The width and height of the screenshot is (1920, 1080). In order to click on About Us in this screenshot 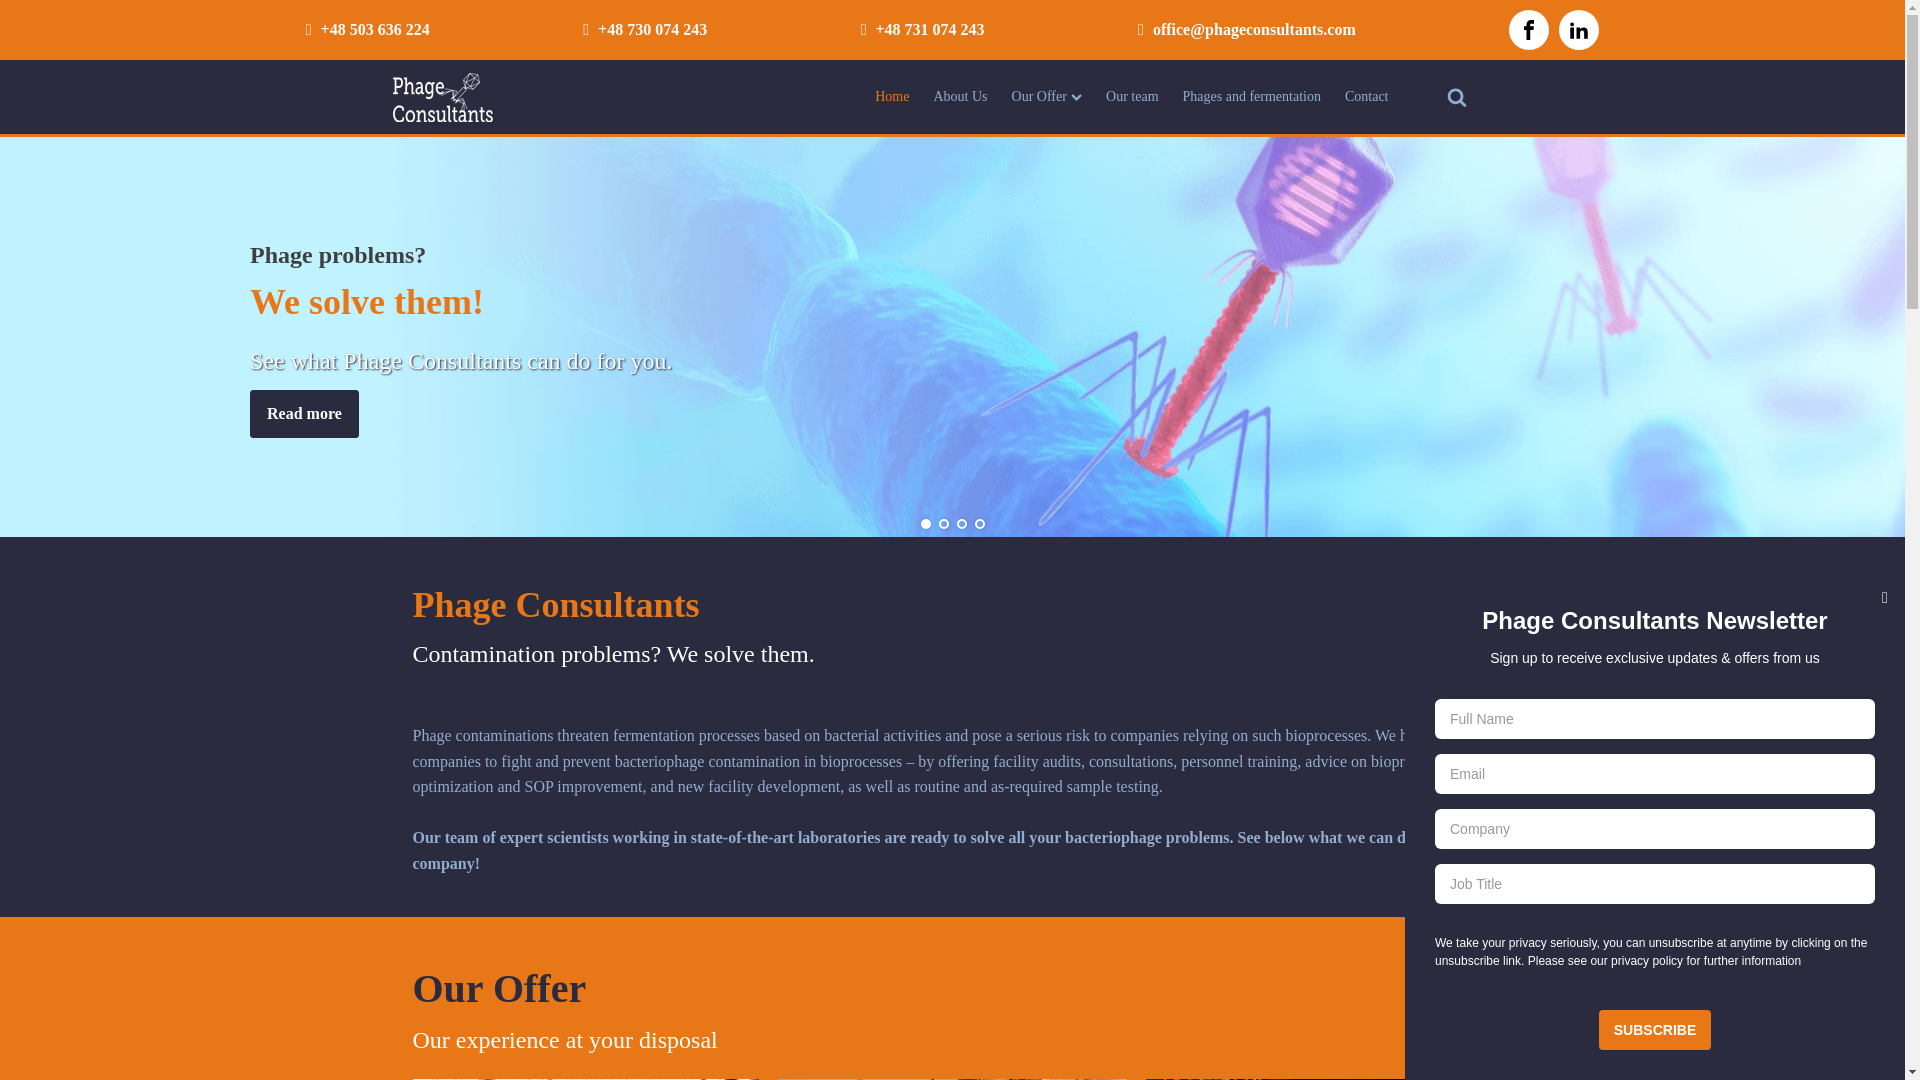, I will do `click(960, 96)`.